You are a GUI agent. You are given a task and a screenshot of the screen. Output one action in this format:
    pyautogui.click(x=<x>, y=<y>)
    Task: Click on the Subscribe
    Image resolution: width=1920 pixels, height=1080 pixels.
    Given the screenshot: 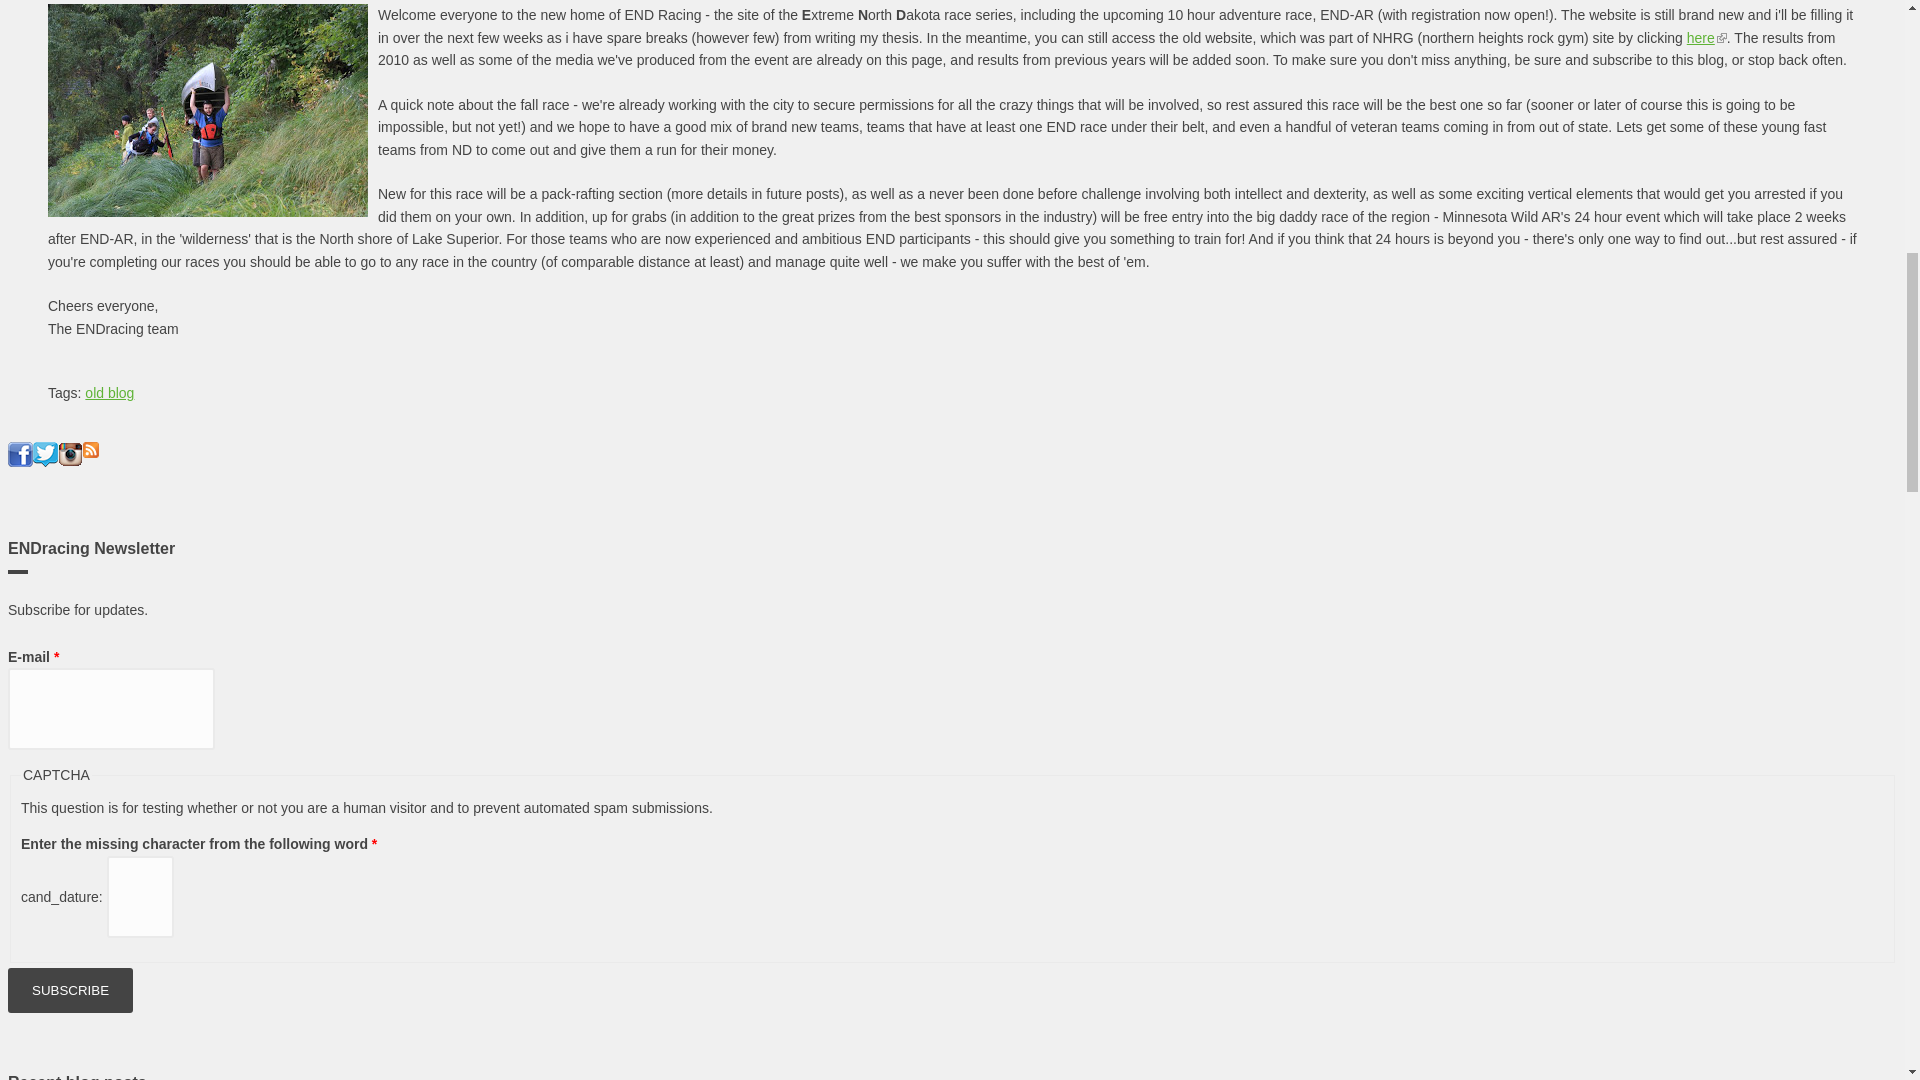 What is the action you would take?
    pyautogui.click(x=70, y=990)
    